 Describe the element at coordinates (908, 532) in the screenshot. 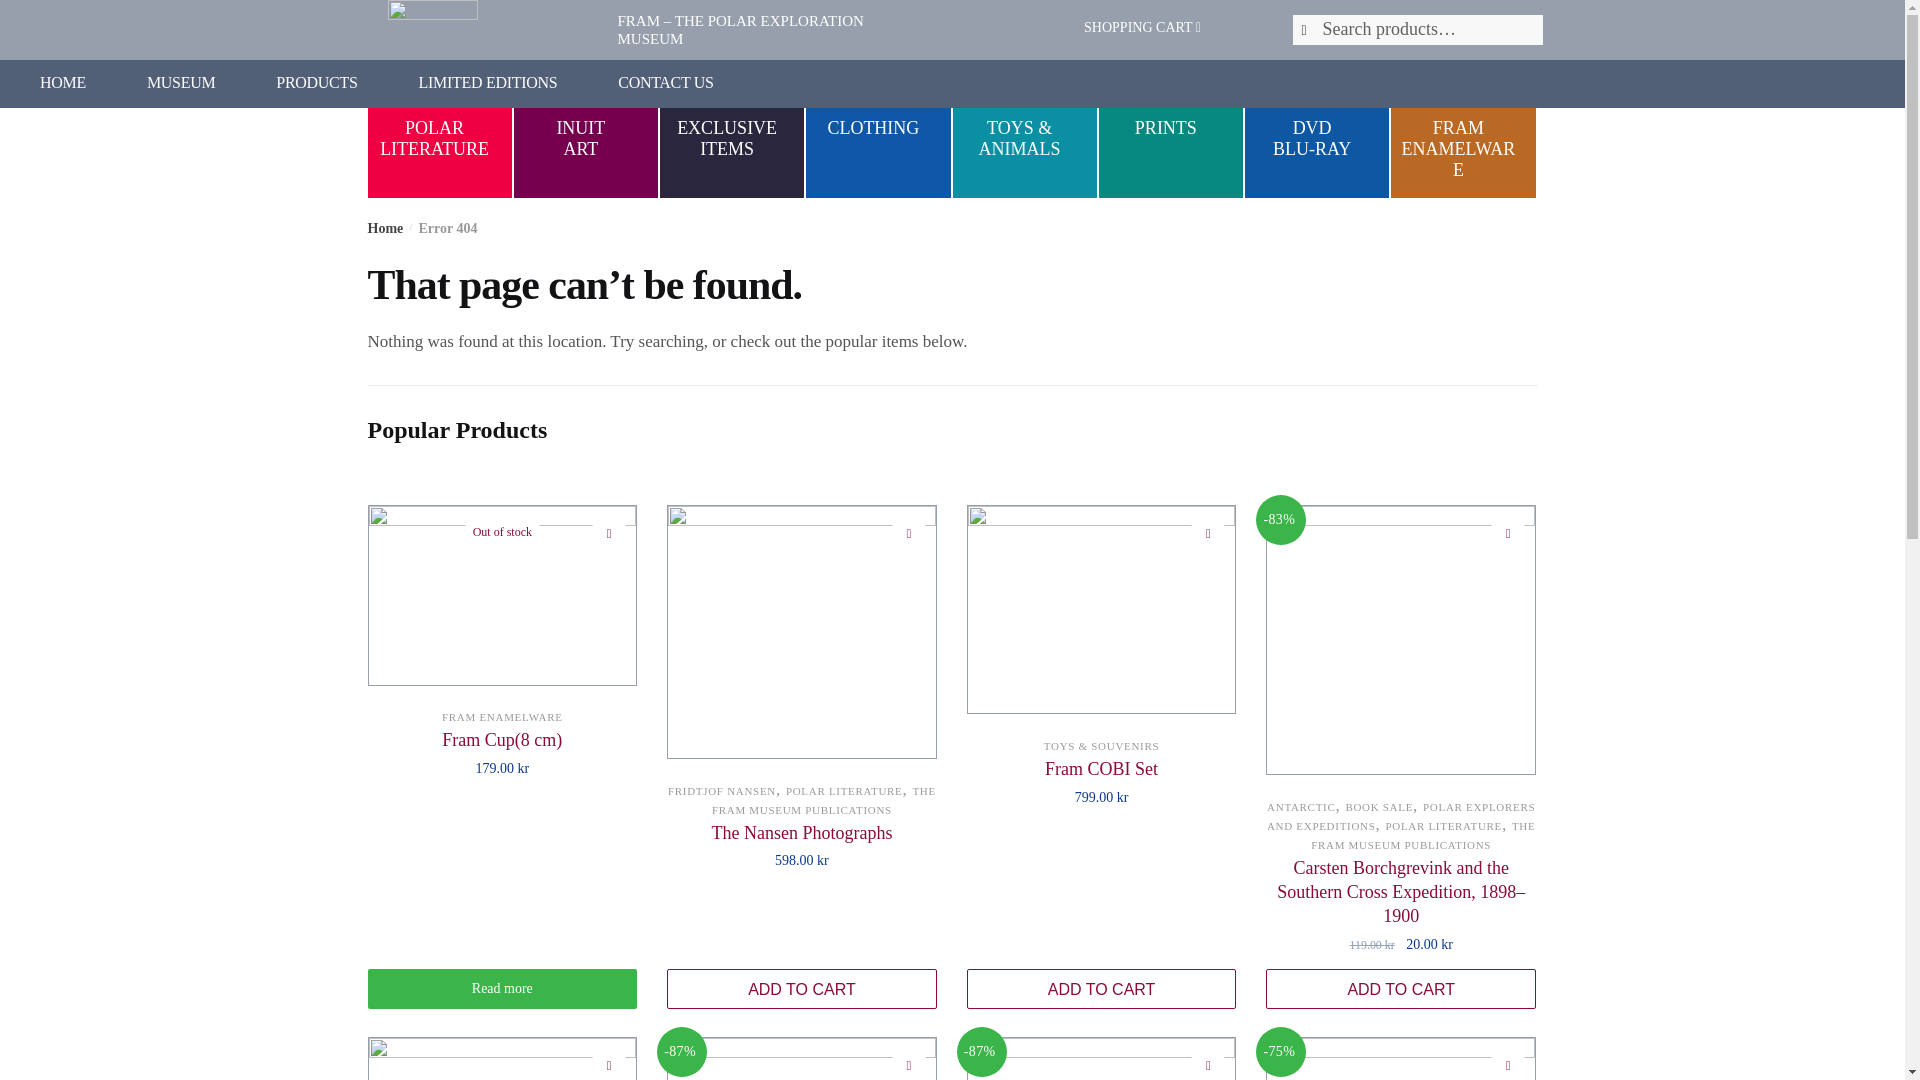

I see `CONTACT US` at that location.